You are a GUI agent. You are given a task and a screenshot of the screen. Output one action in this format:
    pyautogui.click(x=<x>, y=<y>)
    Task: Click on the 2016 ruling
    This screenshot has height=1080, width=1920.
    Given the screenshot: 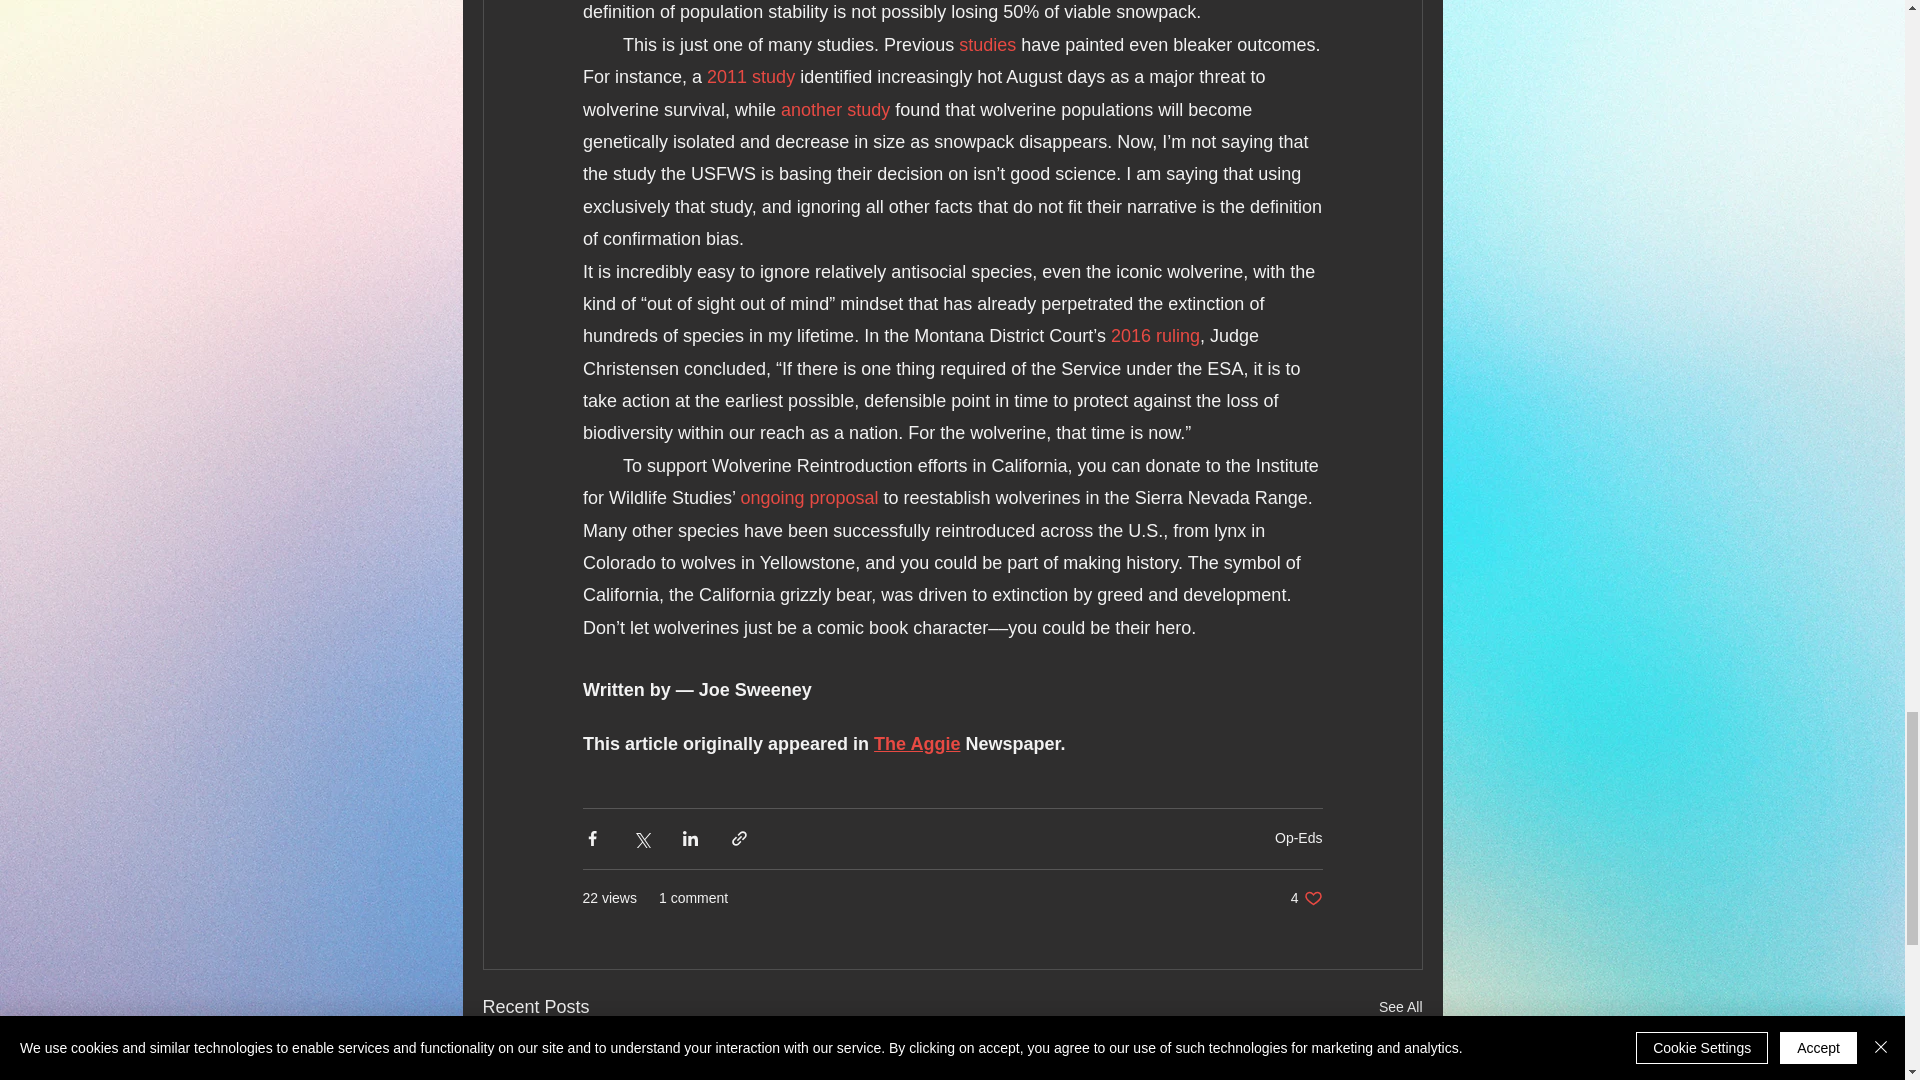 What is the action you would take?
    pyautogui.click(x=1154, y=336)
    